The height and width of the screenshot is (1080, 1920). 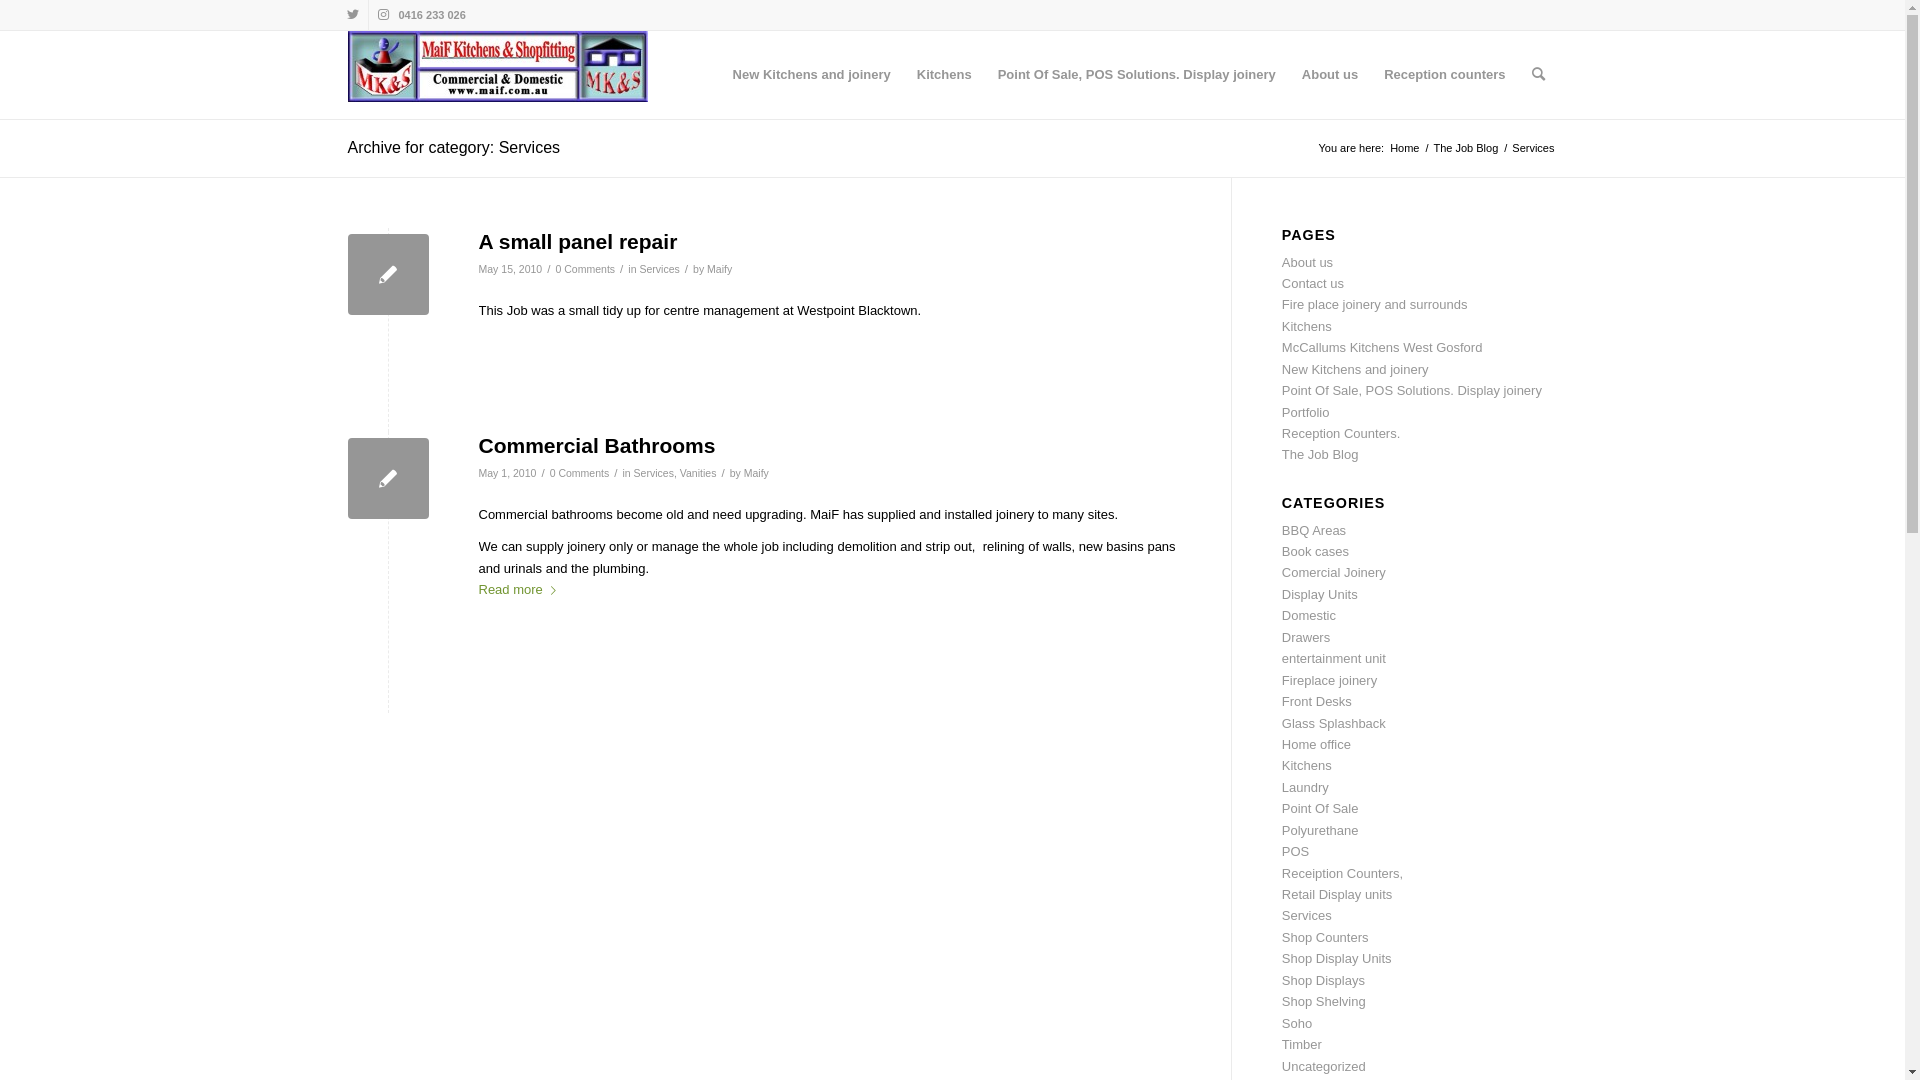 What do you see at coordinates (1306, 412) in the screenshot?
I see `Portfolio` at bounding box center [1306, 412].